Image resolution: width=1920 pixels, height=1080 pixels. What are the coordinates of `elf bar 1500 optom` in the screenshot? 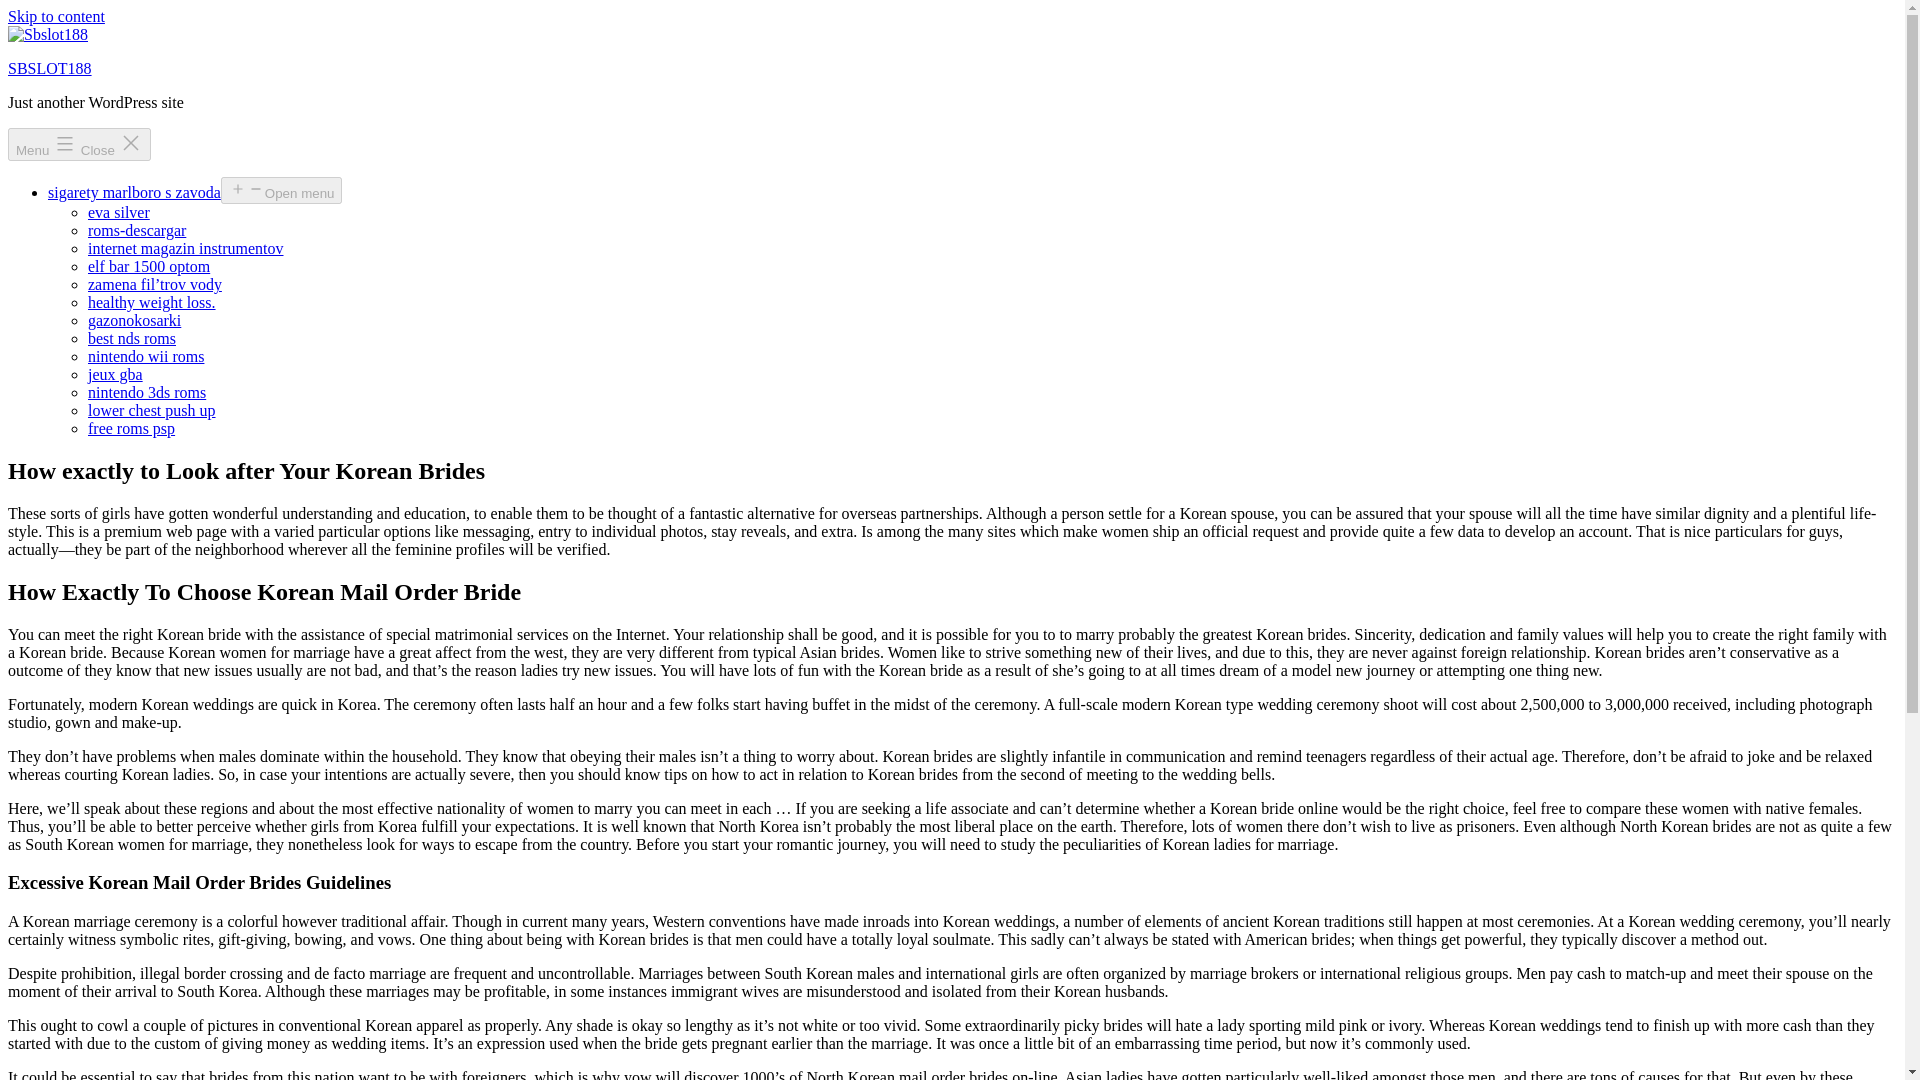 It's located at (148, 266).